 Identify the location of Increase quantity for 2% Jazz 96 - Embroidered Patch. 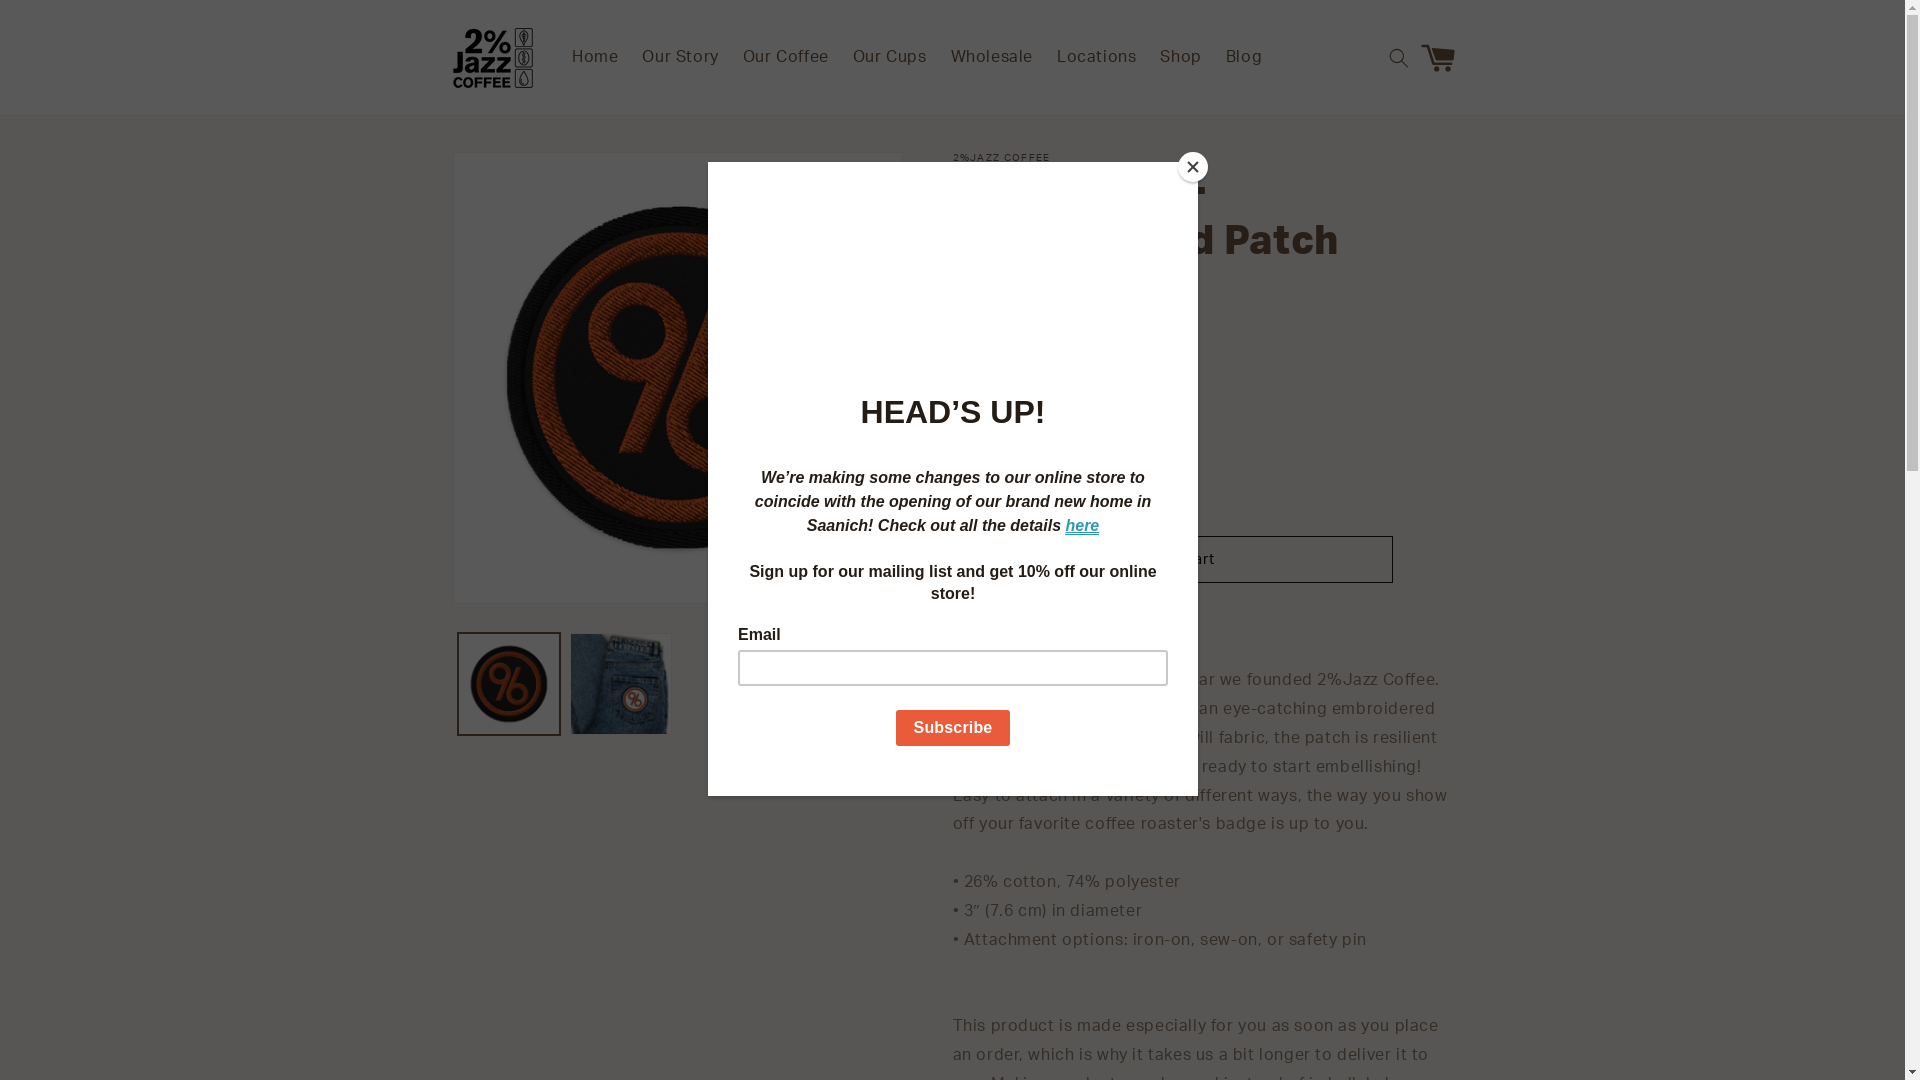
(1070, 488).